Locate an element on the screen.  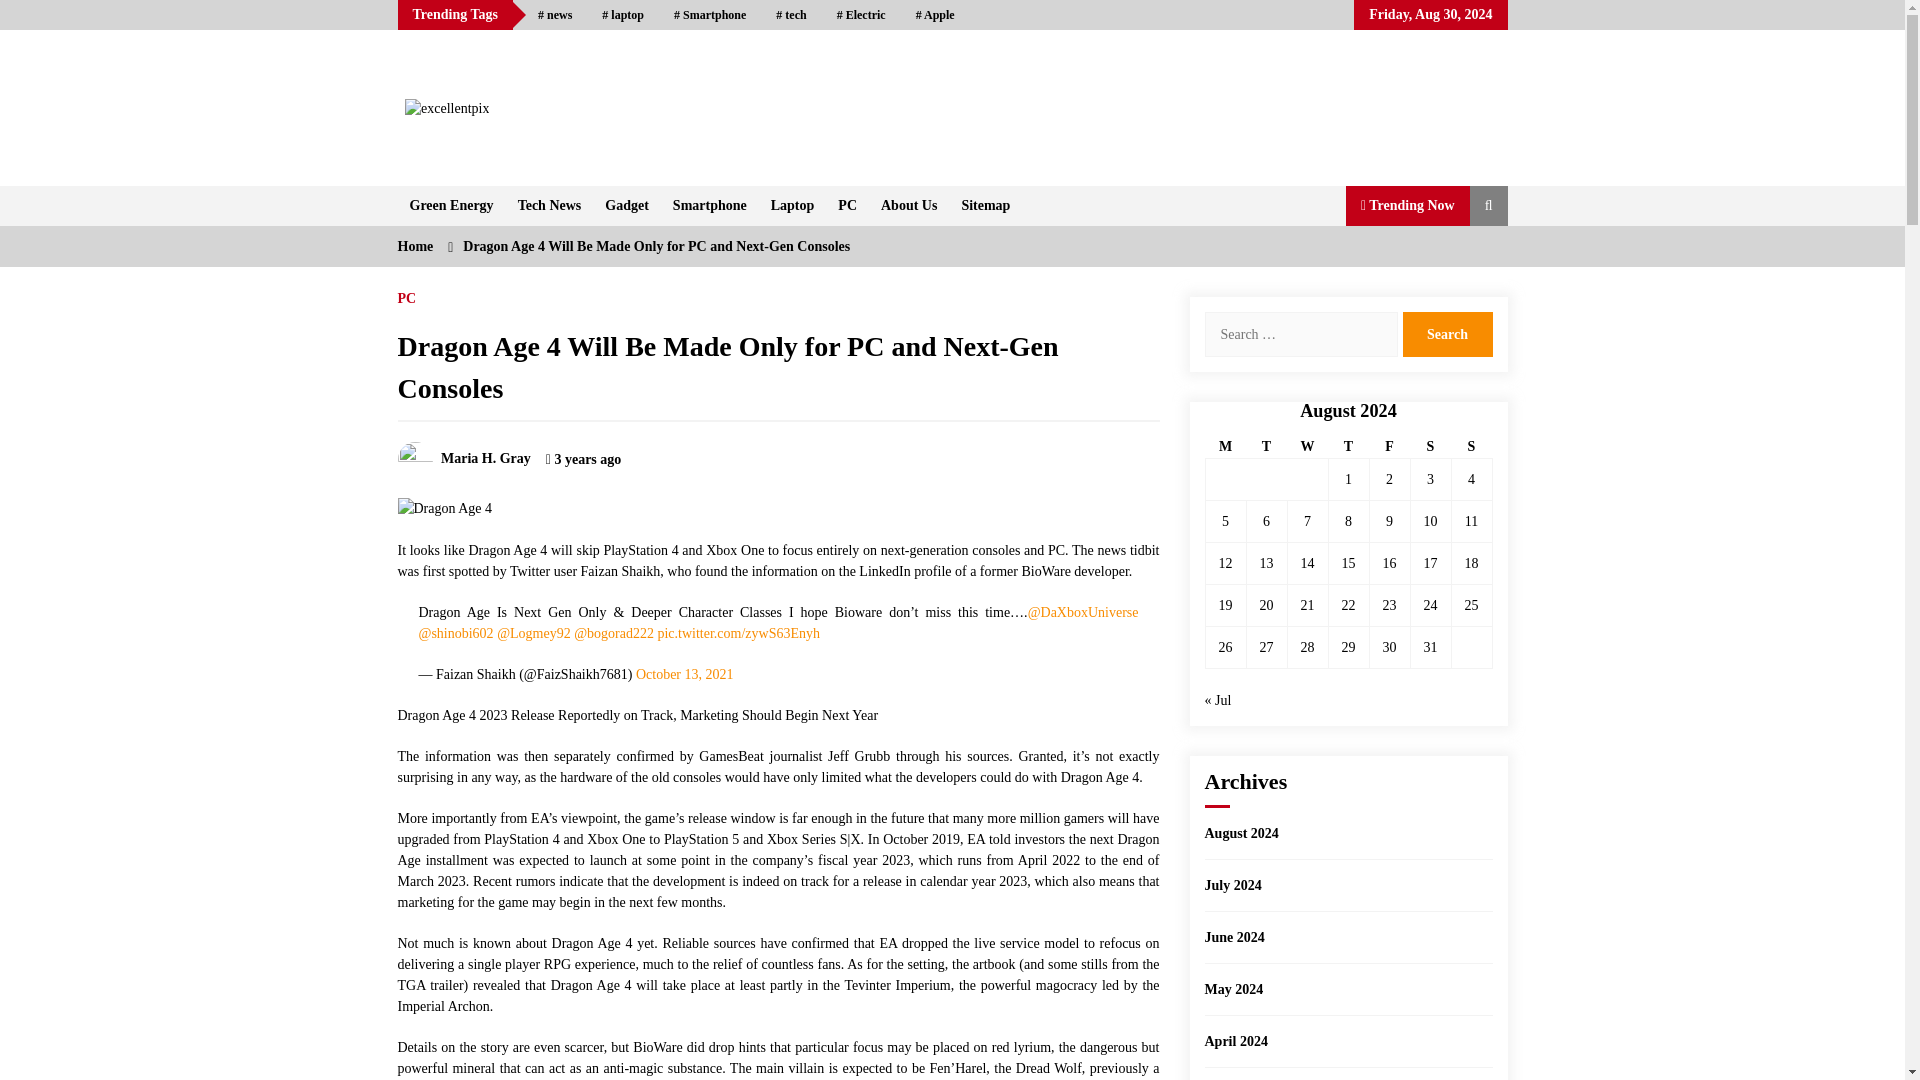
Search is located at coordinates (1446, 334).